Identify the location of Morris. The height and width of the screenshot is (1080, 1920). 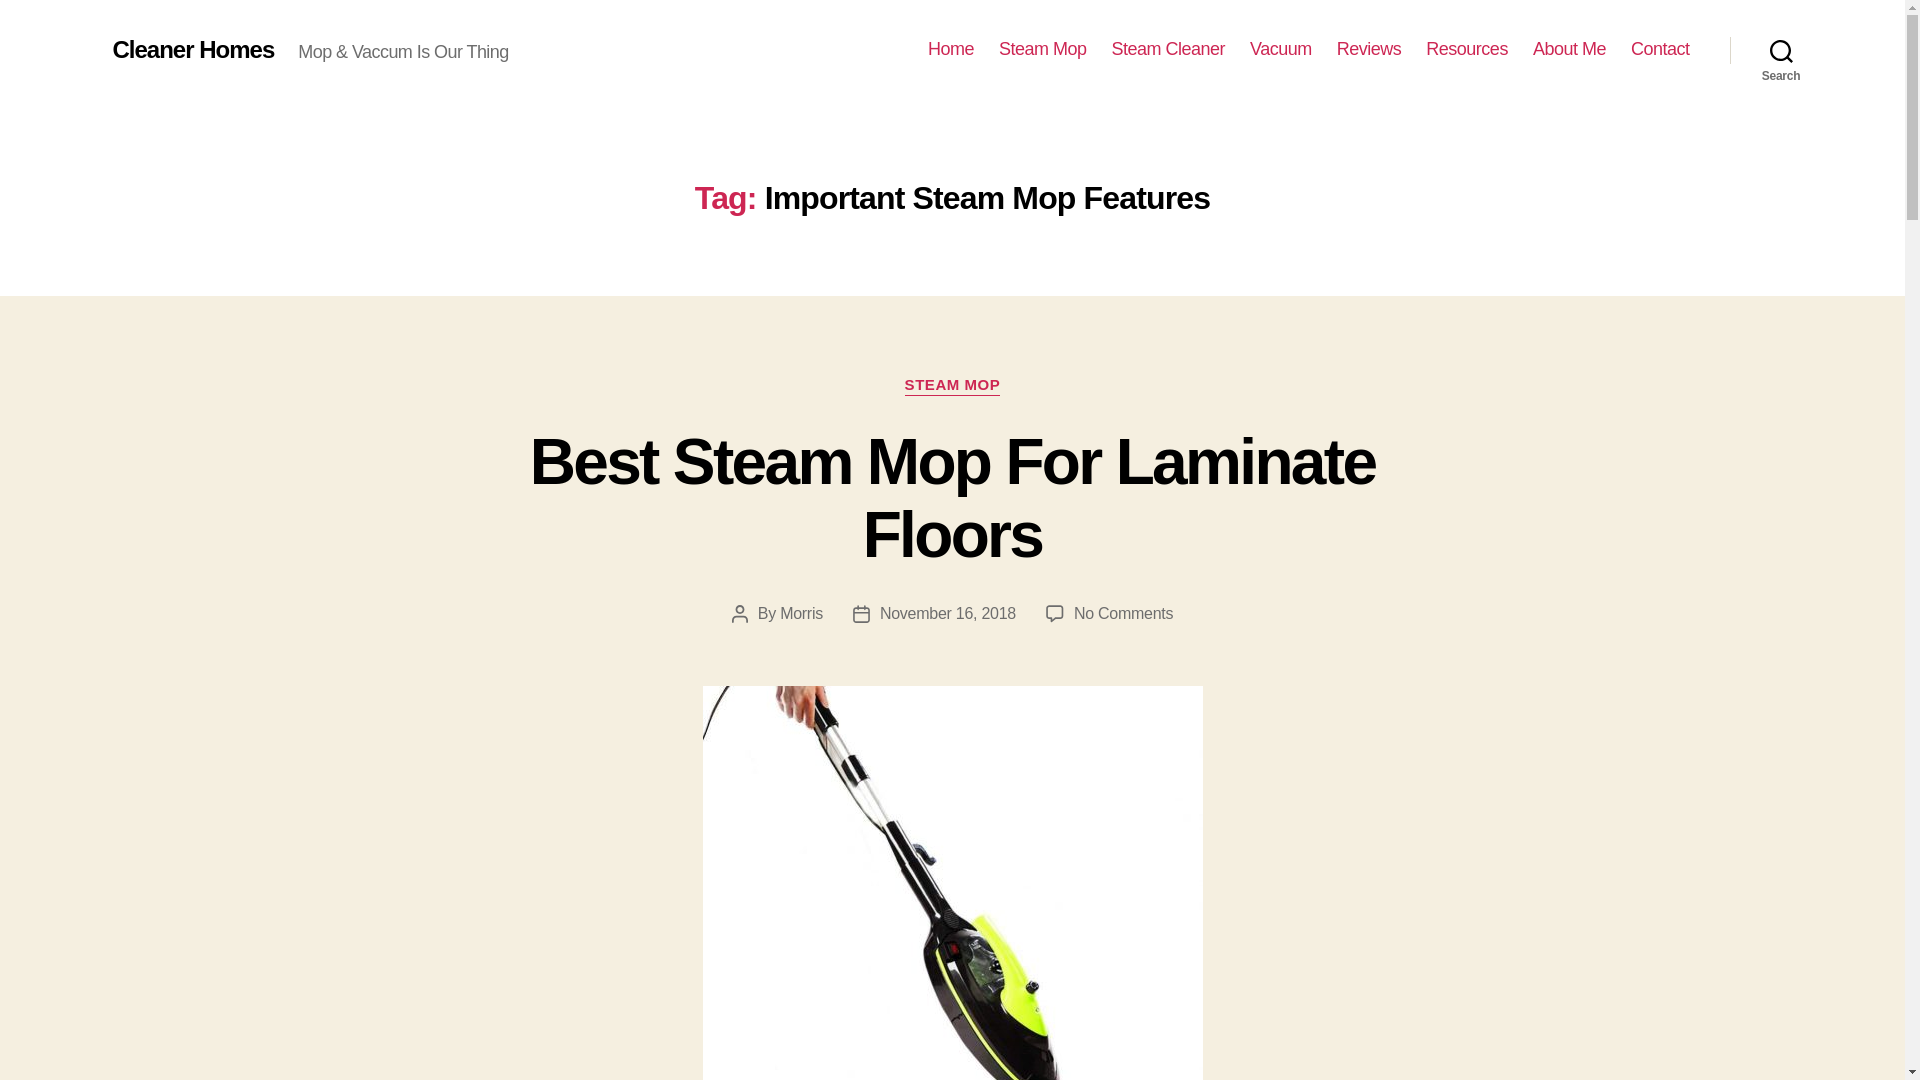
(801, 613).